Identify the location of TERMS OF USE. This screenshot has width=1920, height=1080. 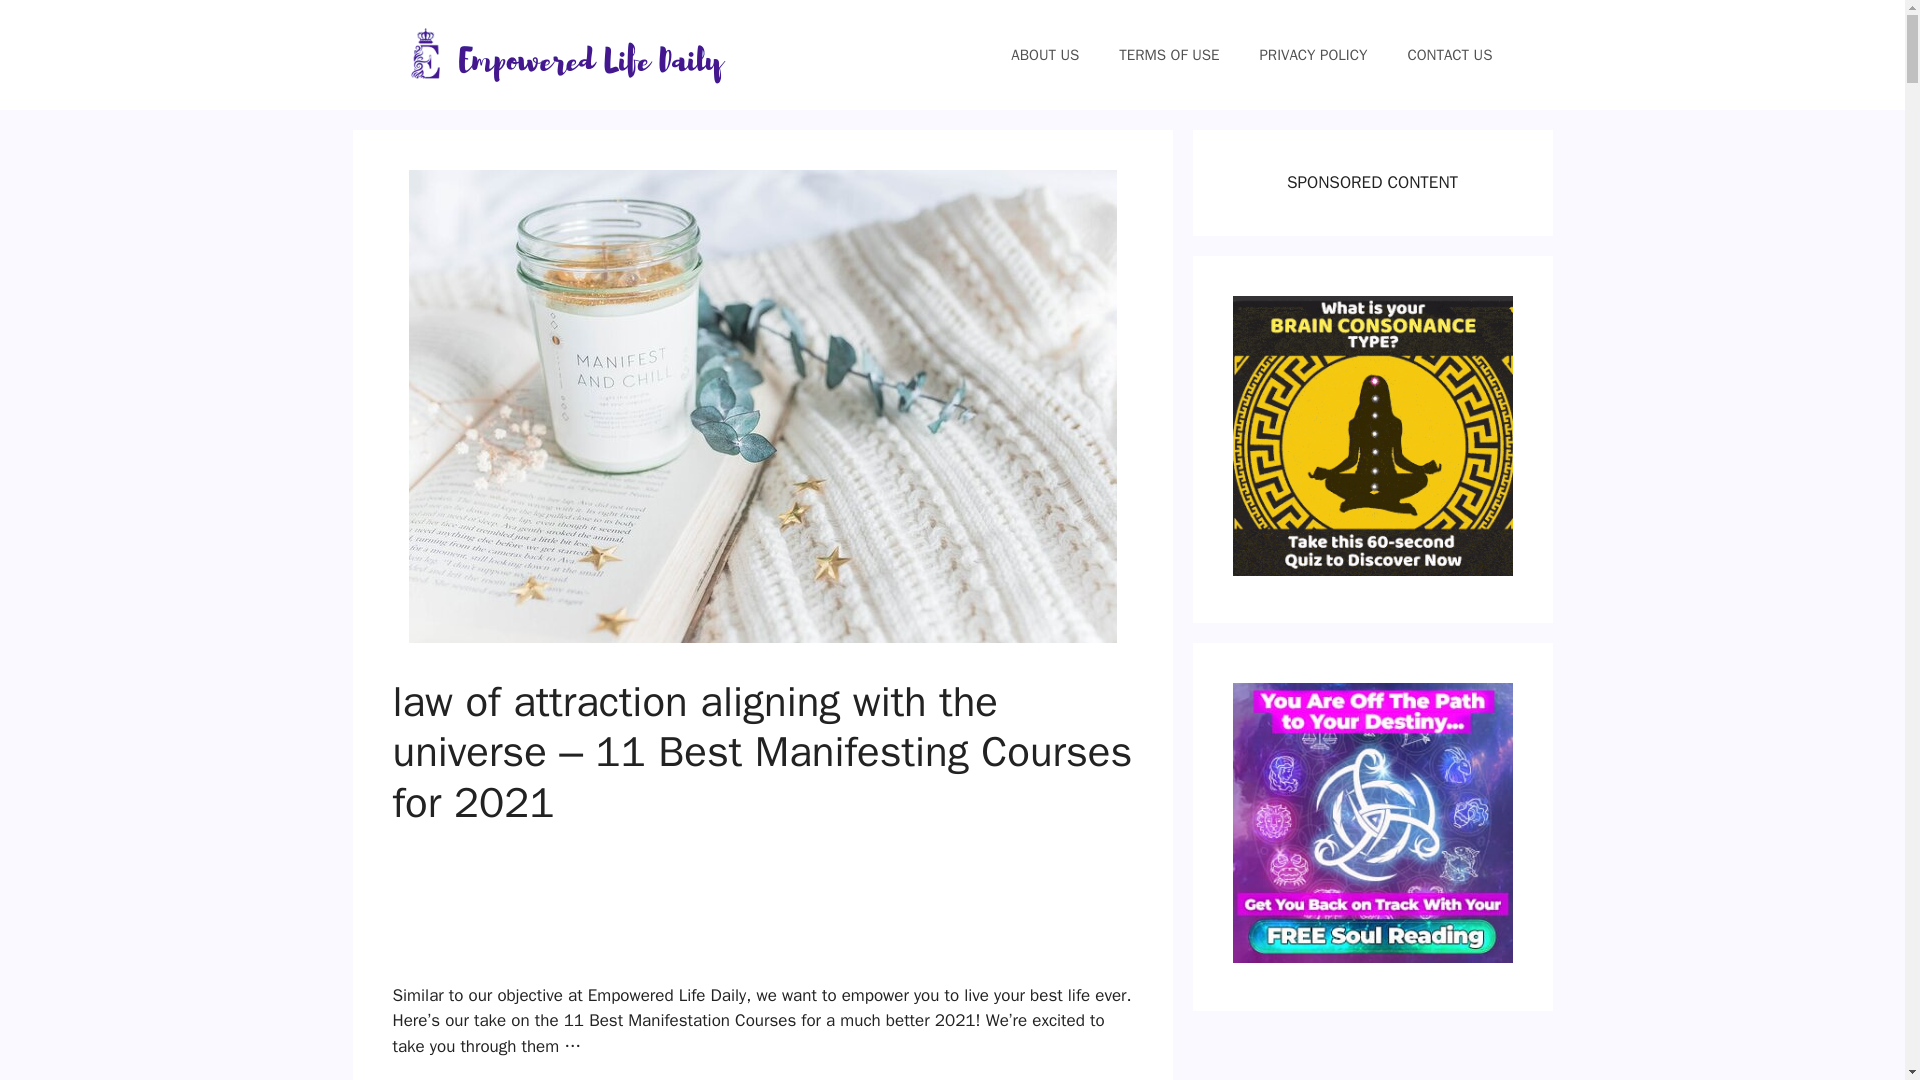
(1168, 54).